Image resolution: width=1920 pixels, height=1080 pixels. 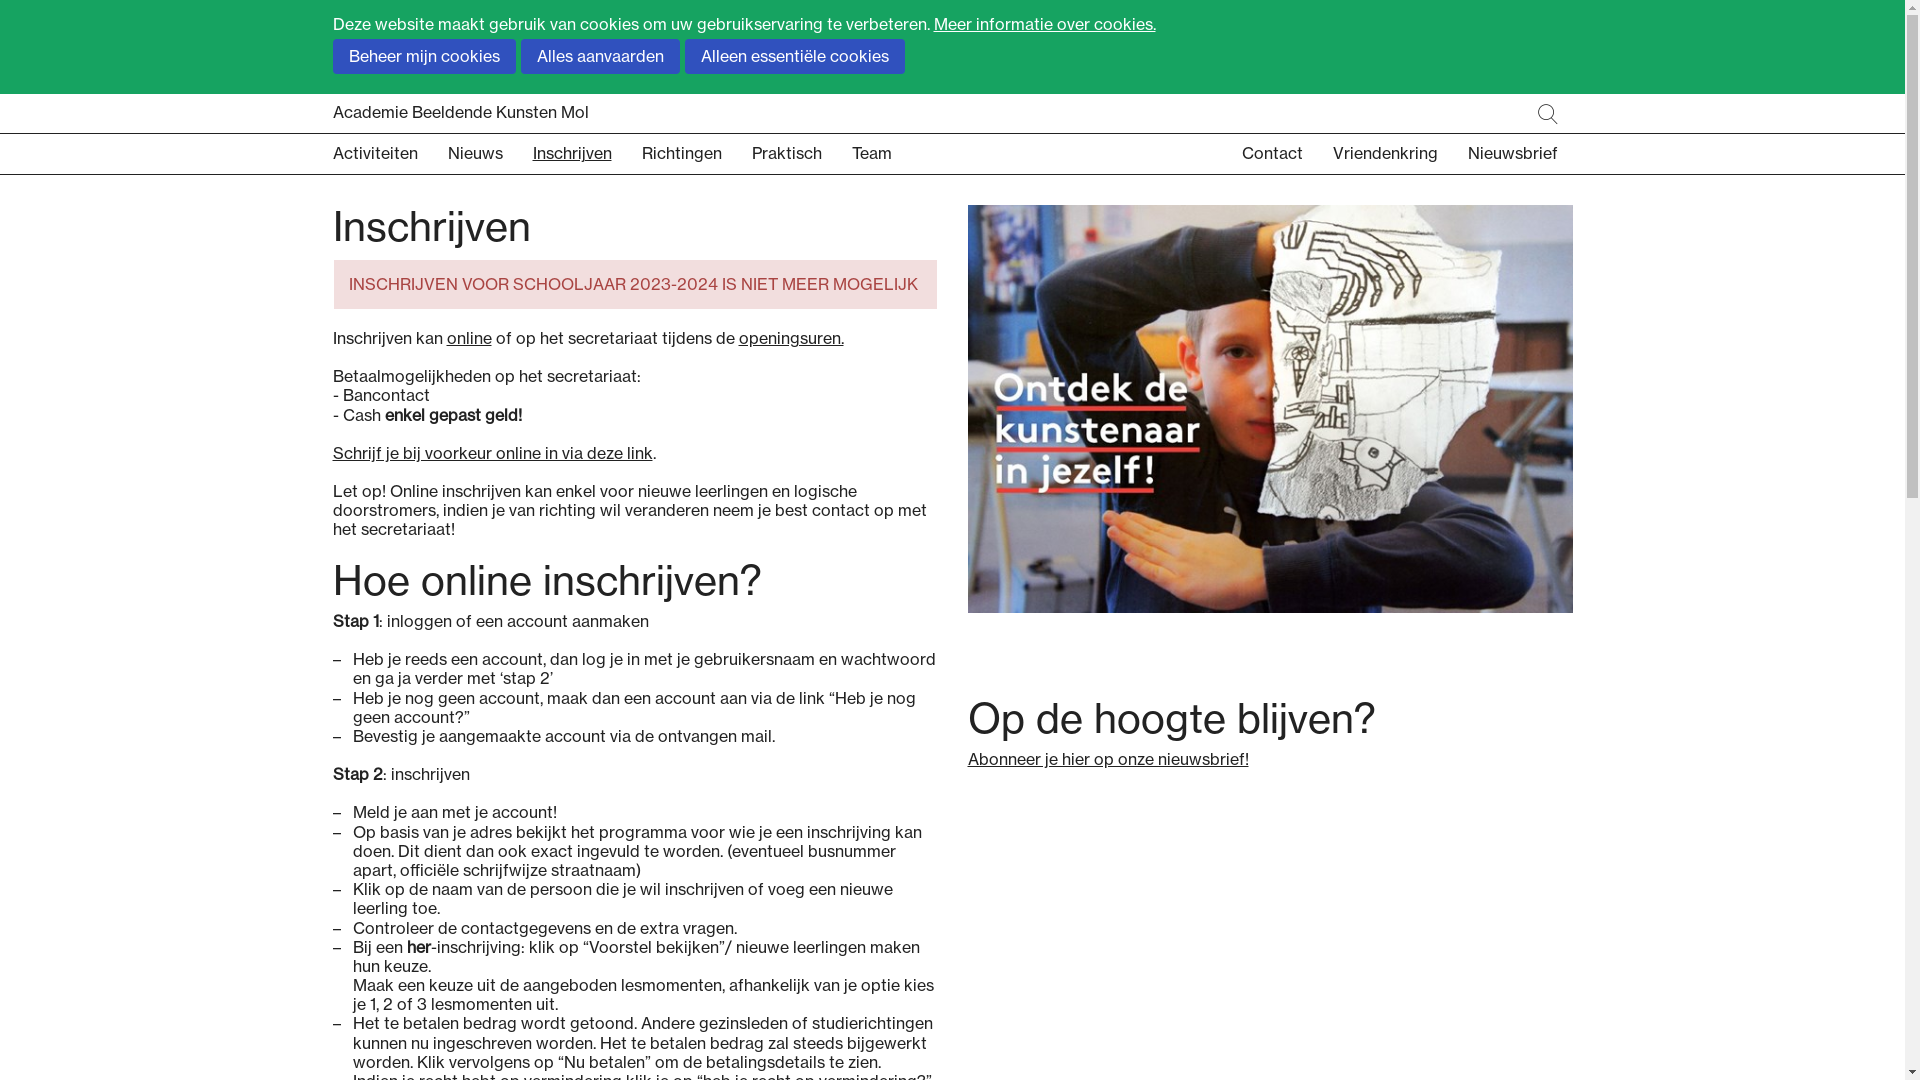 I want to click on Nieuwsbrief, so click(x=1513, y=154).